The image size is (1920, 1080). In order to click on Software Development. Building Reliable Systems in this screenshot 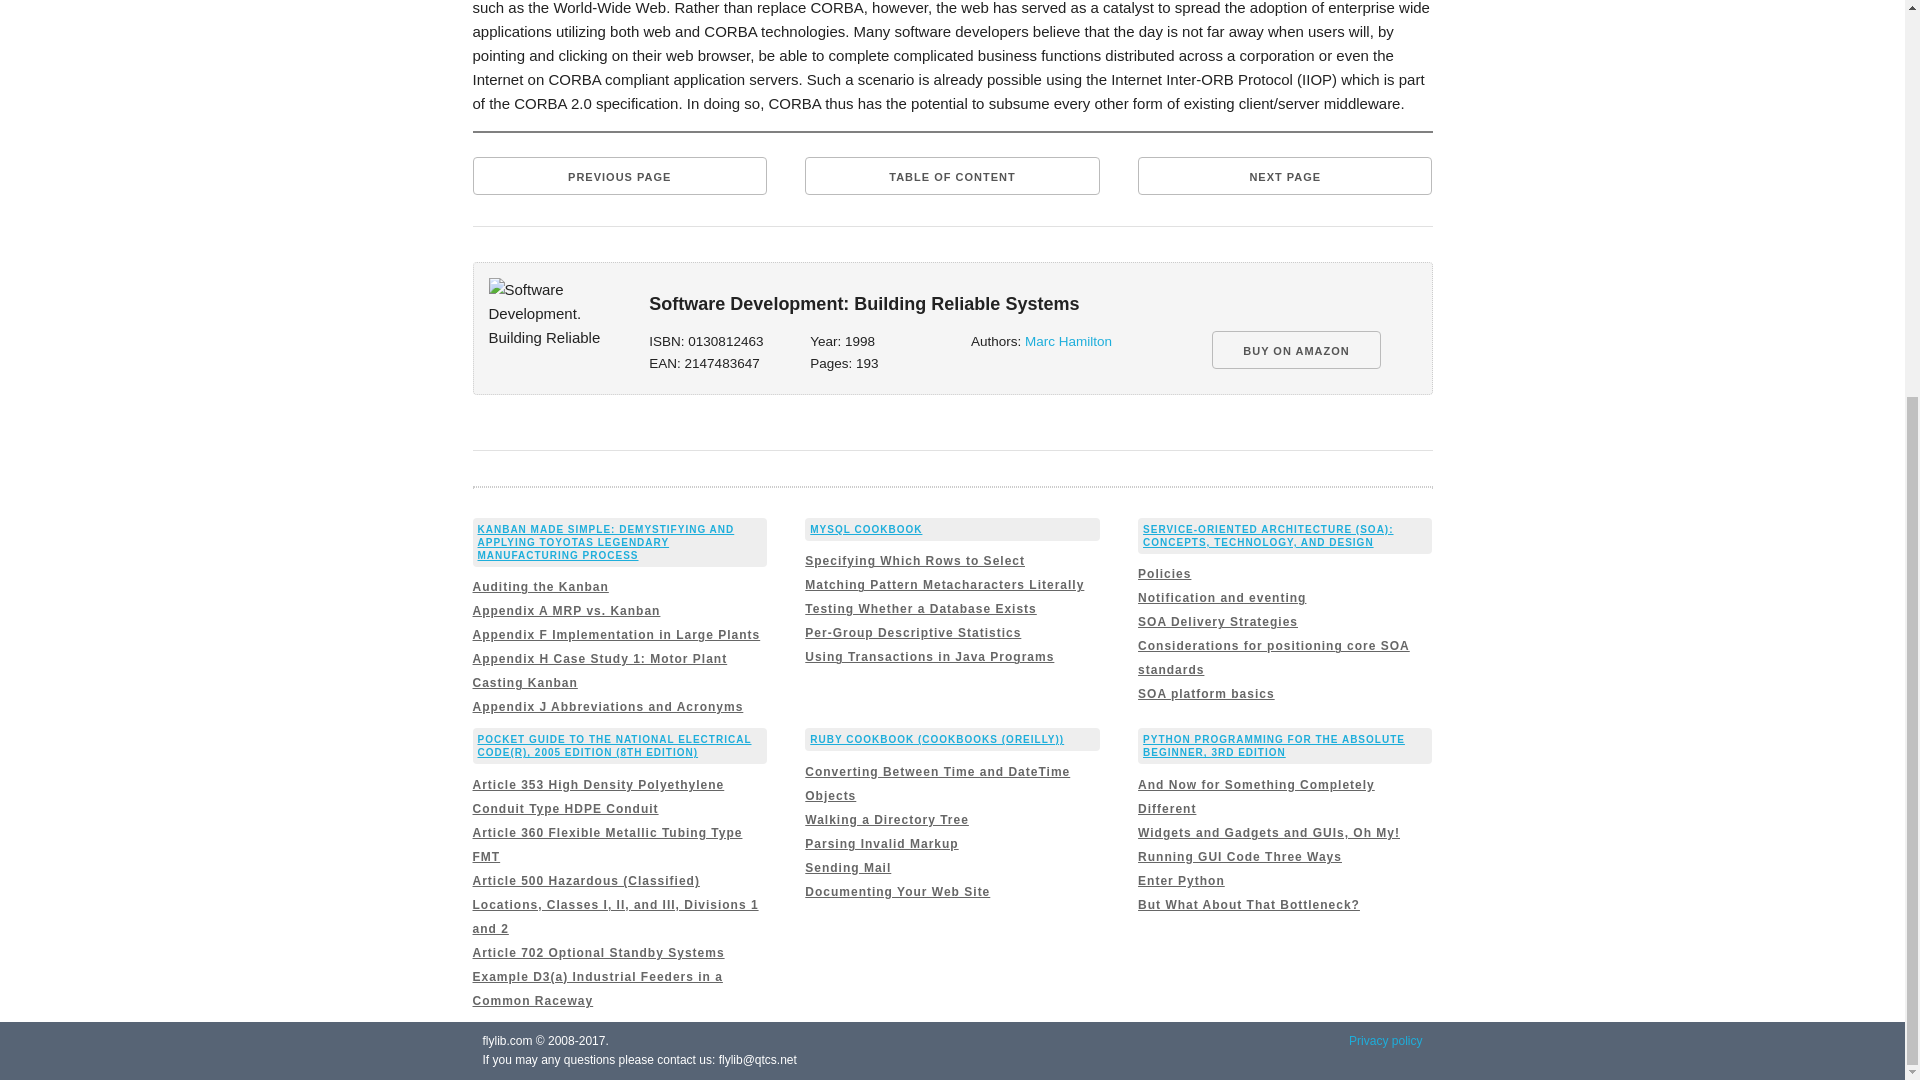, I will do `click(550, 315)`.